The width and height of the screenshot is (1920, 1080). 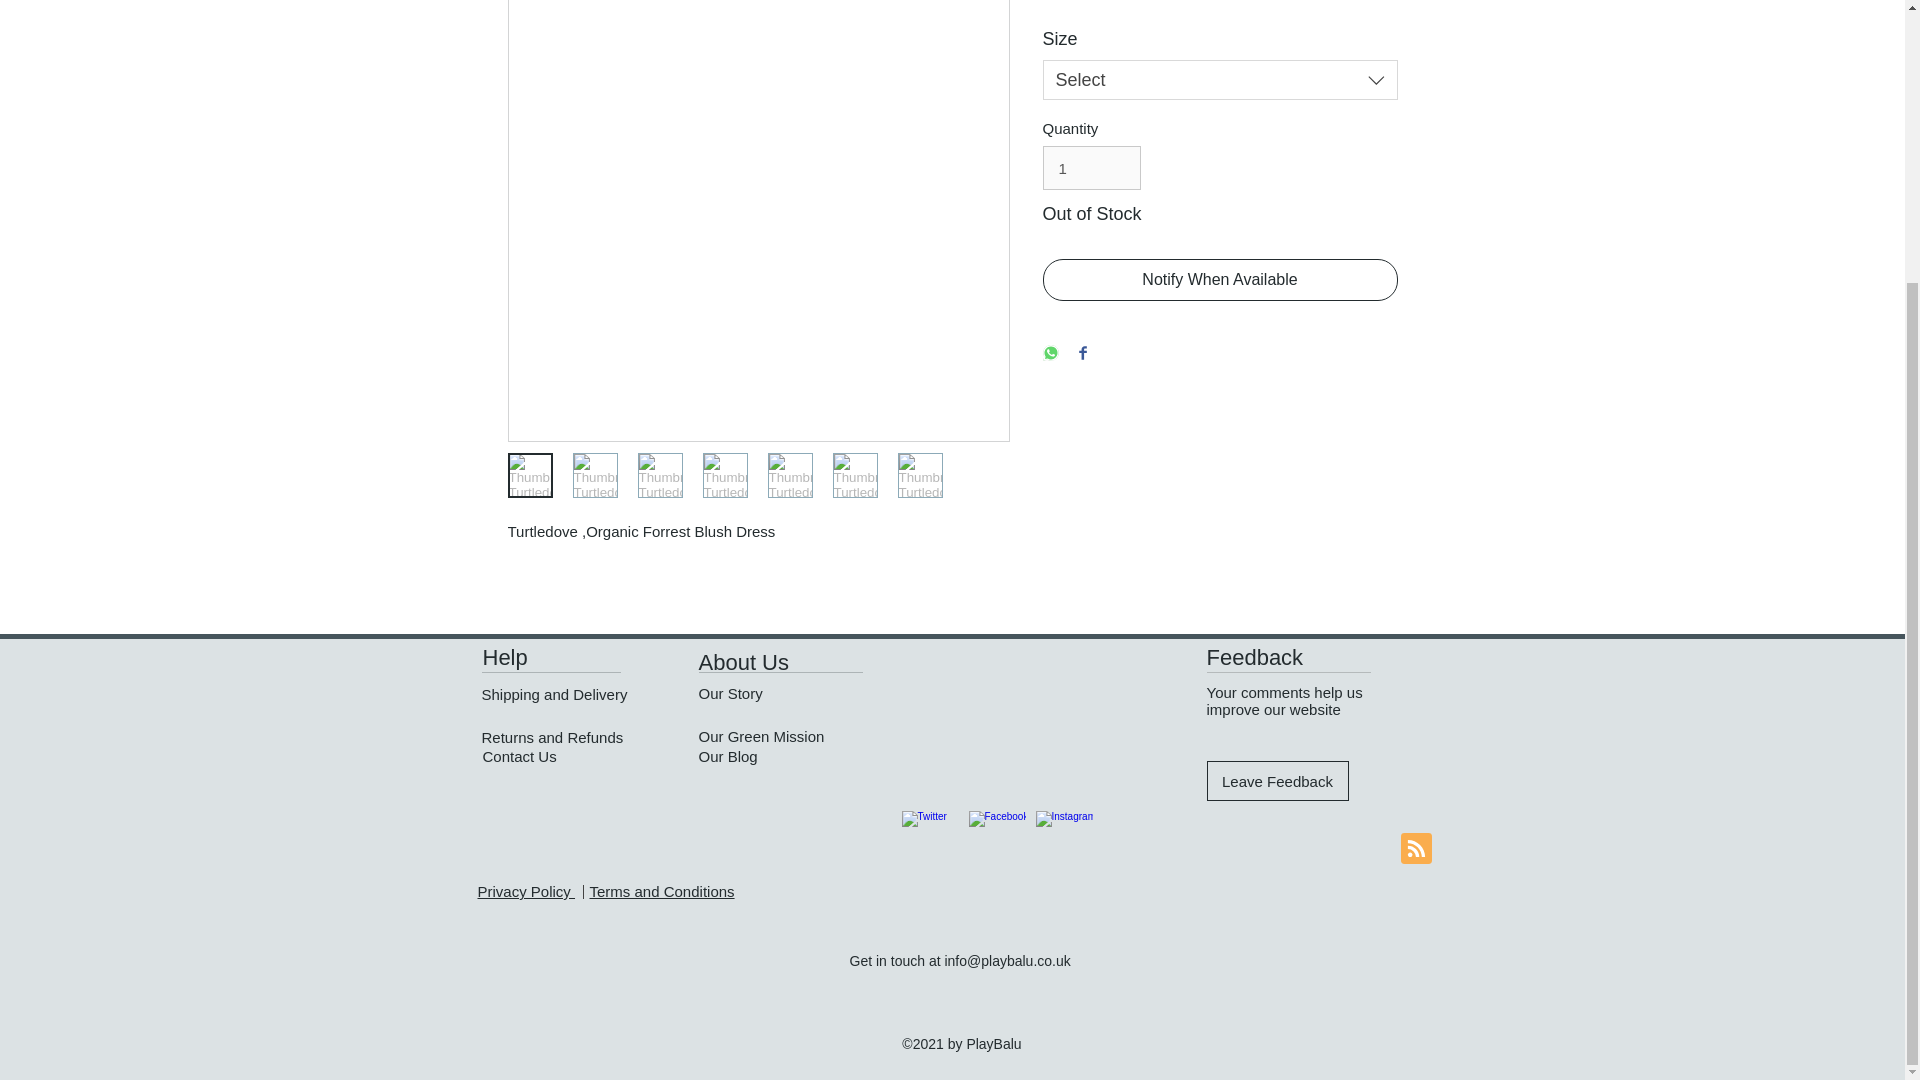 I want to click on 1, so click(x=1091, y=168).